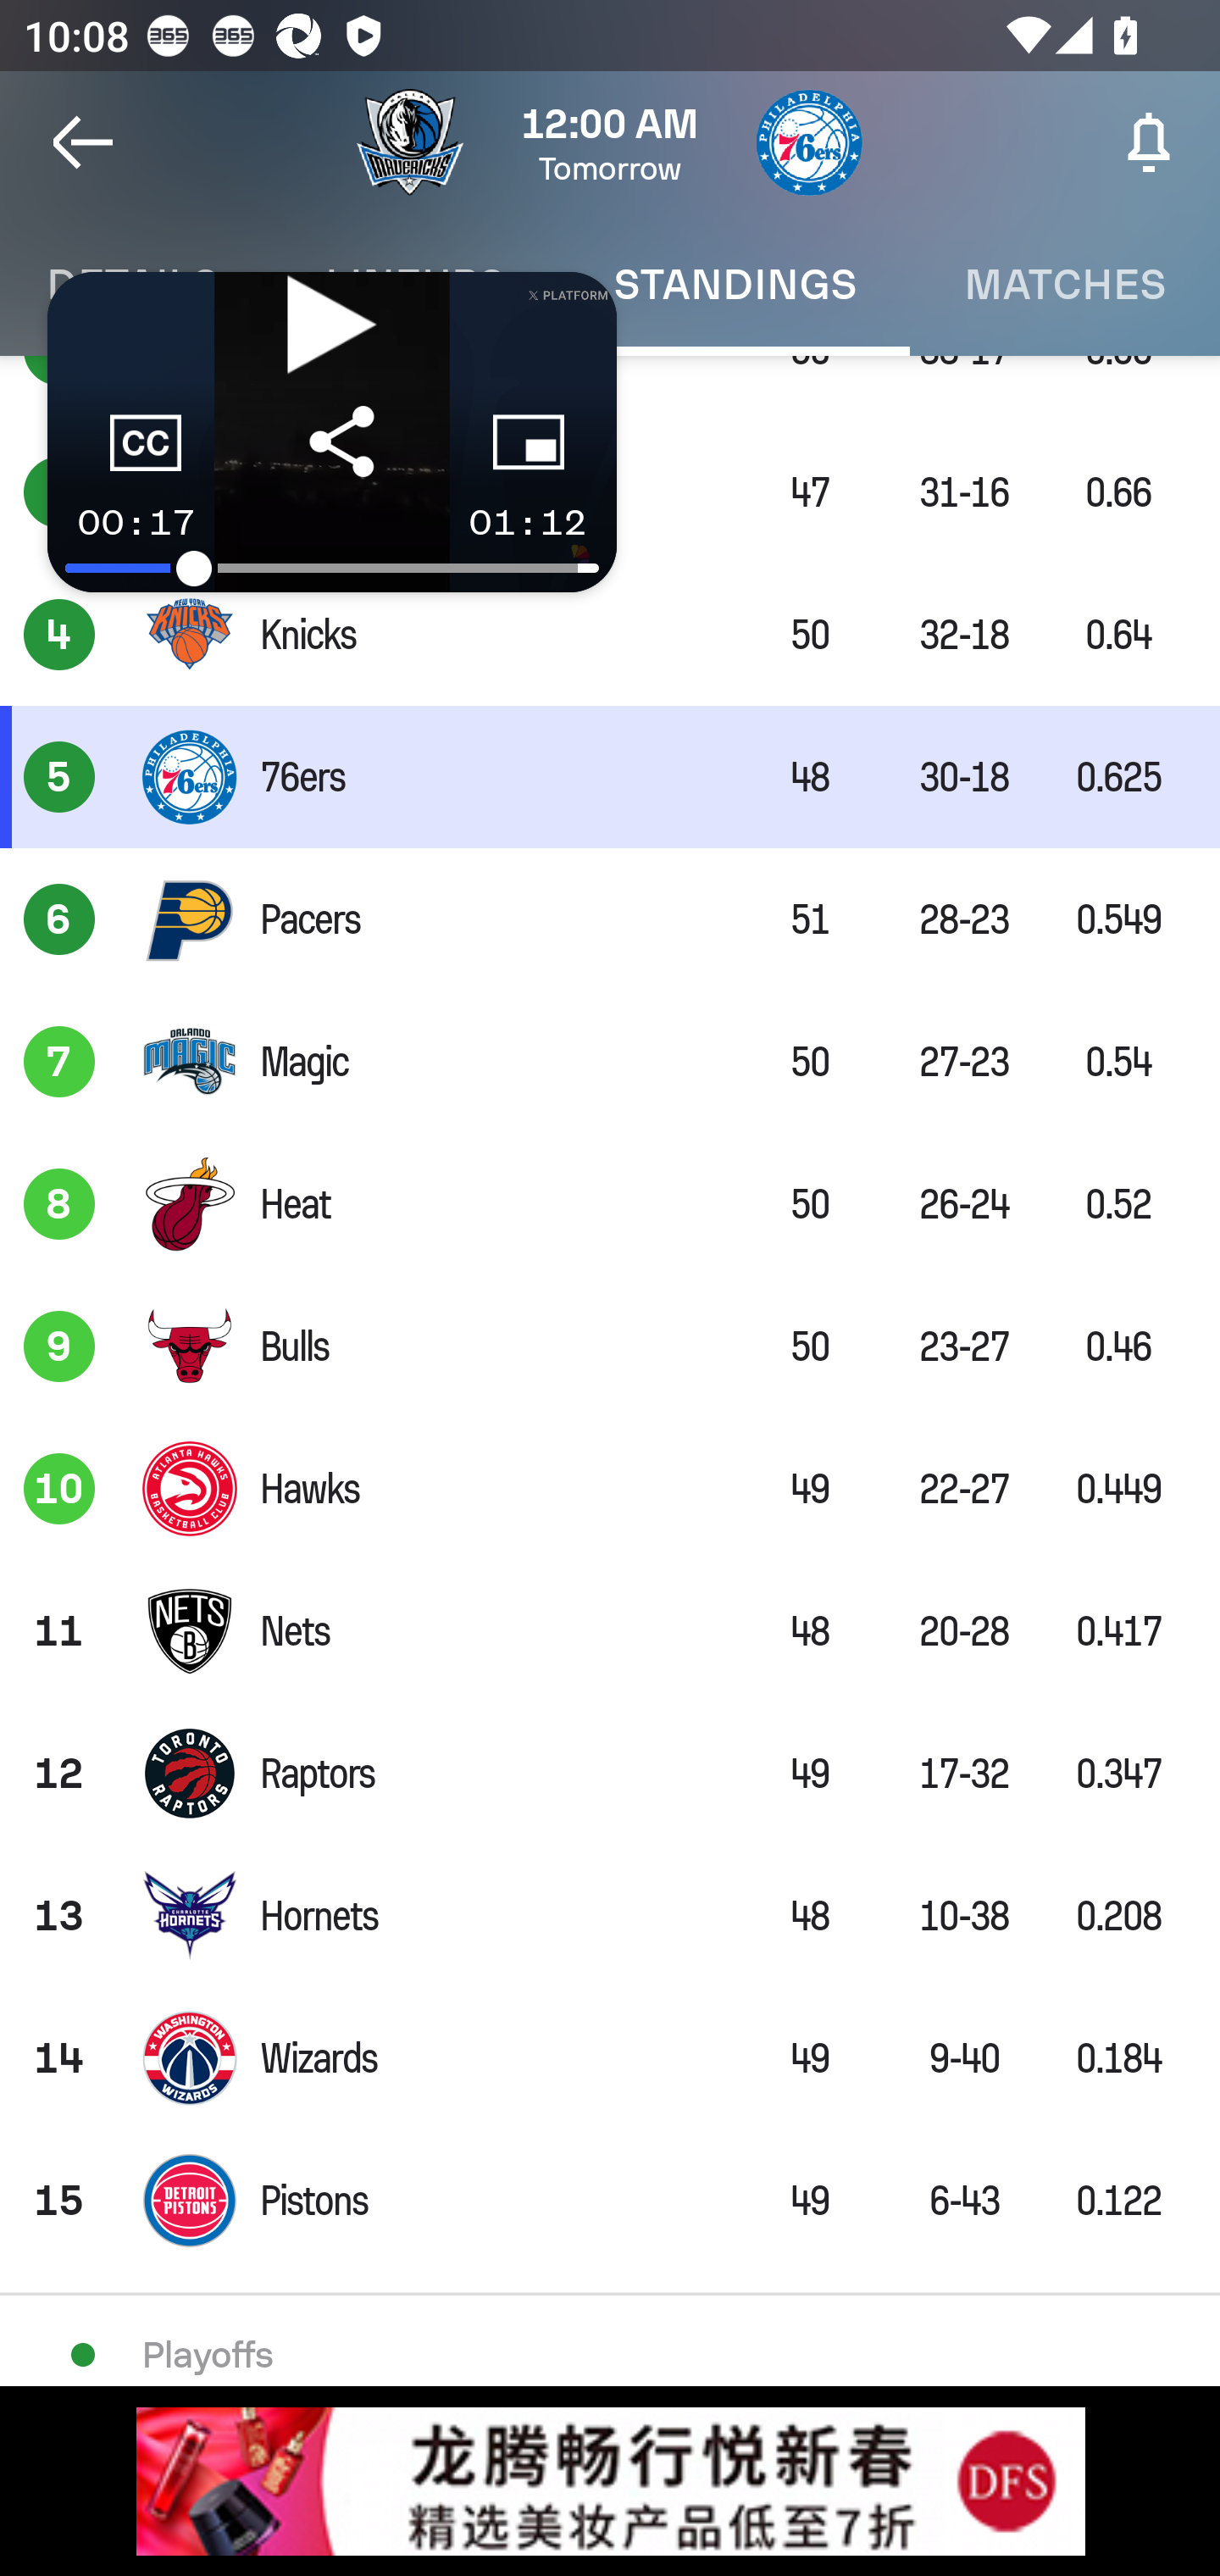 The width and height of the screenshot is (1220, 2576). I want to click on 15 Pistons 49 6-43 0.122, so click(610, 2201).